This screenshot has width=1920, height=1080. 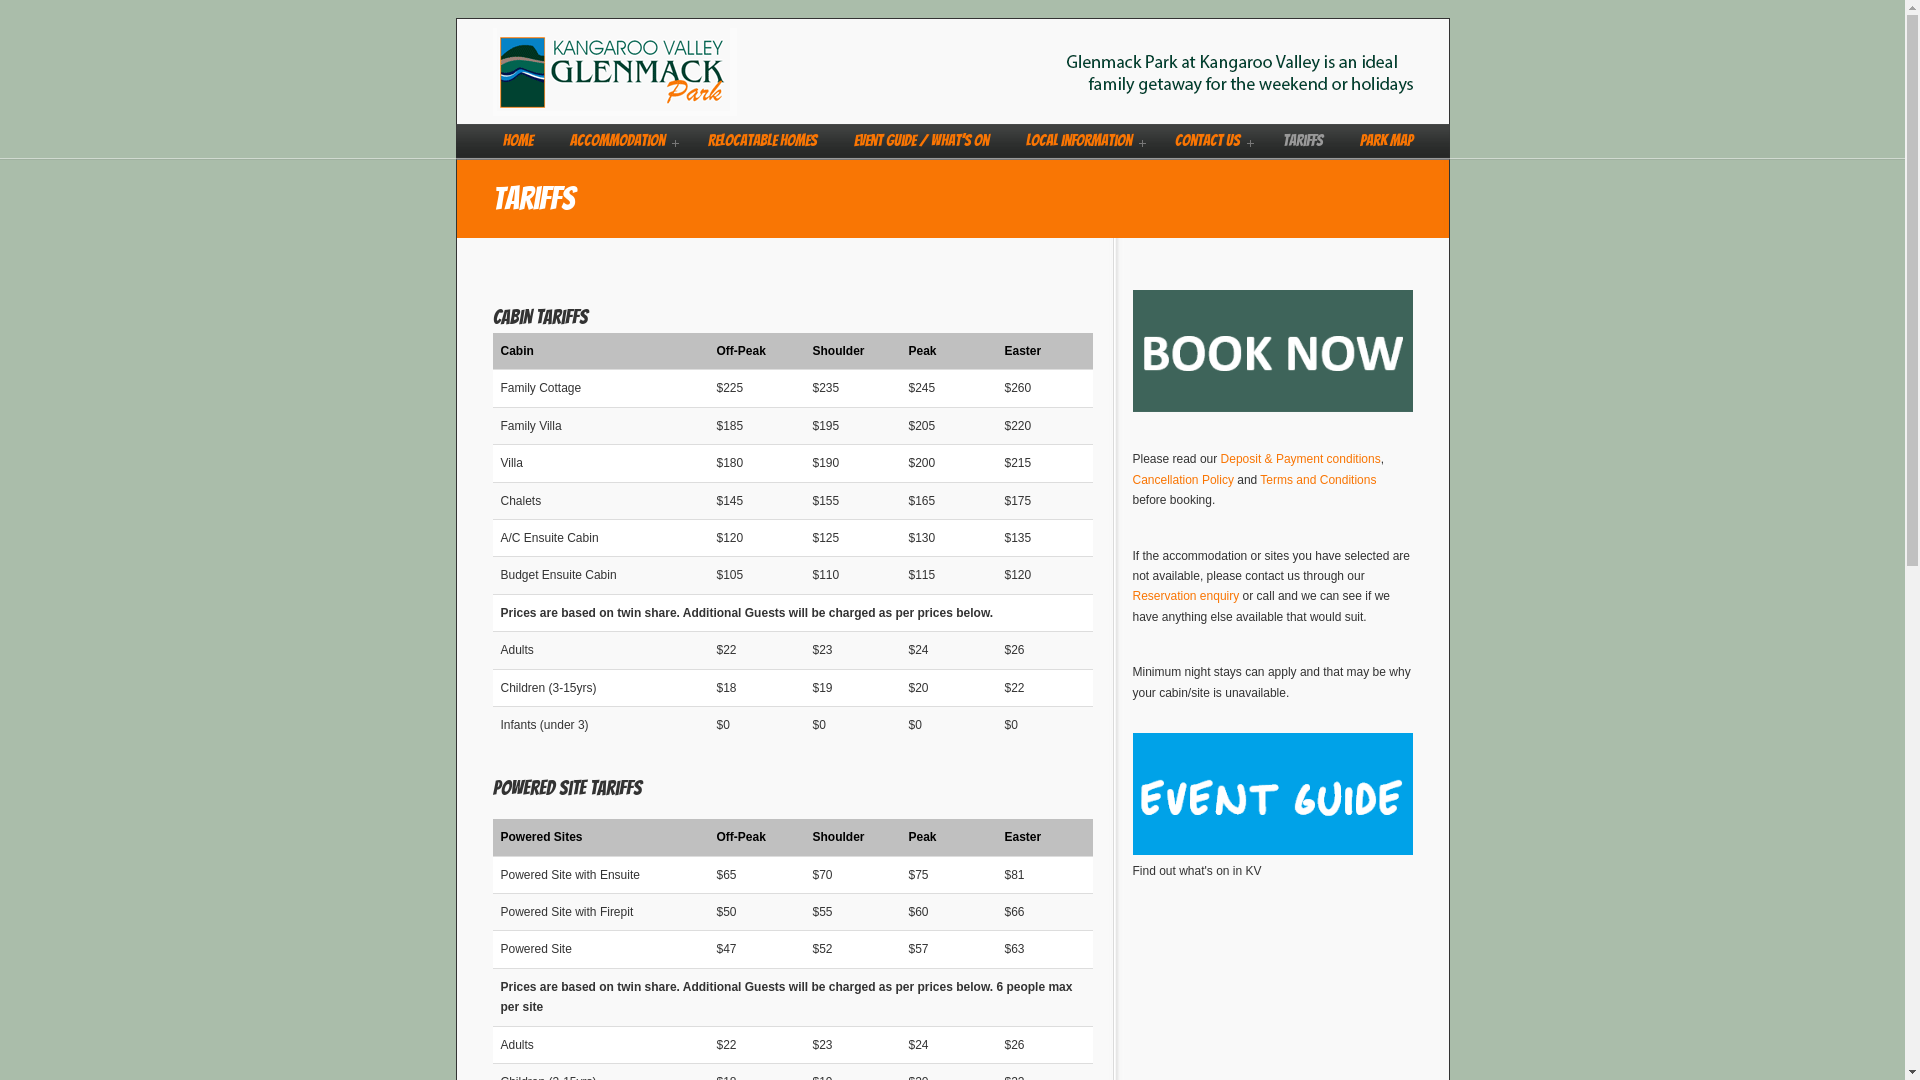 I want to click on Park Map, so click(x=1386, y=141).